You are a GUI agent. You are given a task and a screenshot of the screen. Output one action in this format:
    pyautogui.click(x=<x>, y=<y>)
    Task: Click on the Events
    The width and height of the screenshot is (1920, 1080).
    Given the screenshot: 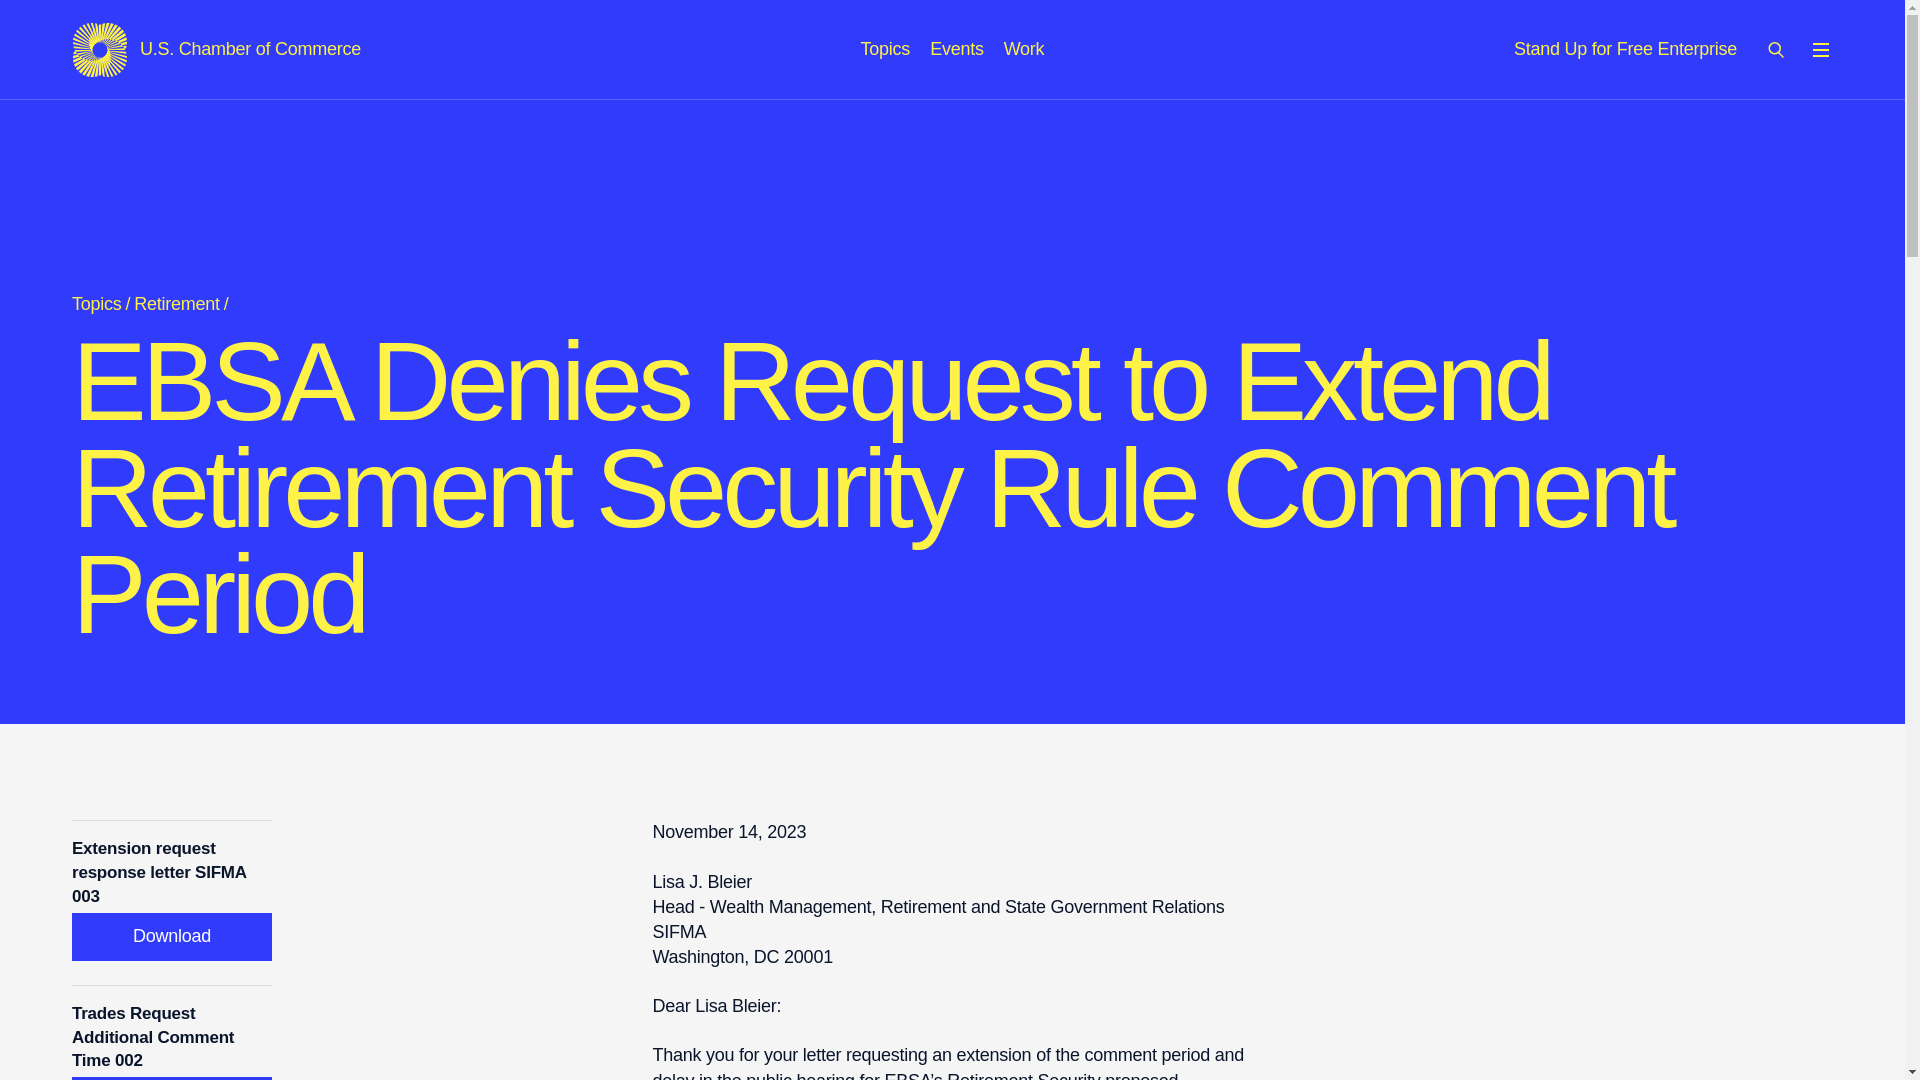 What is the action you would take?
    pyautogui.click(x=956, y=48)
    